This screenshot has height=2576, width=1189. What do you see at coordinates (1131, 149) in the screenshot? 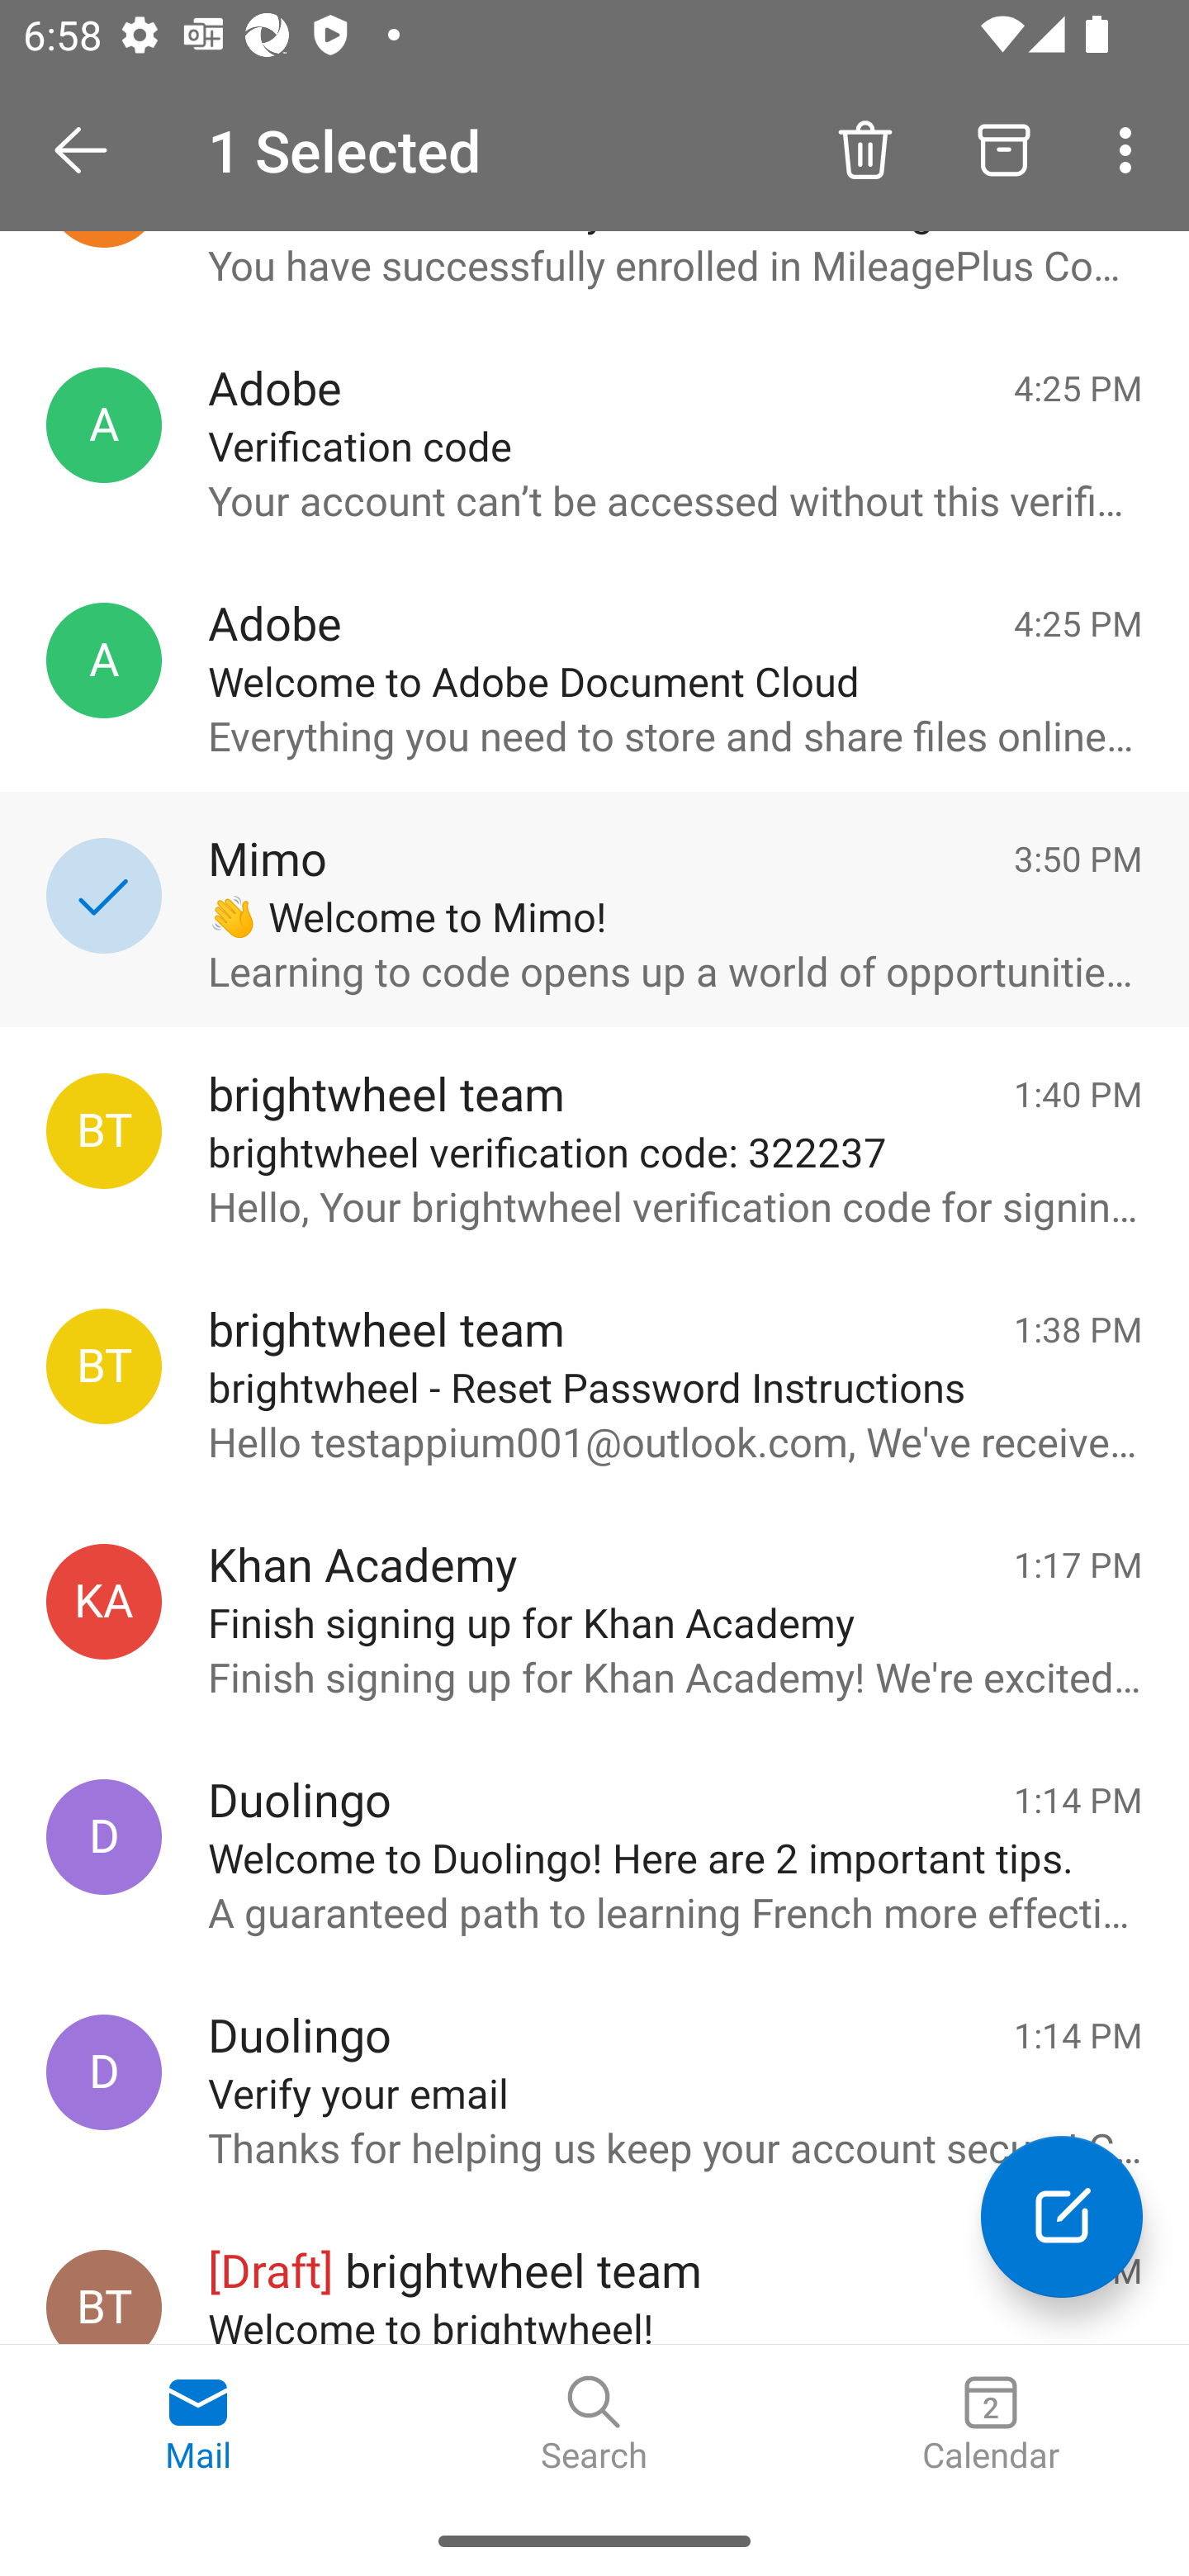
I see `More options` at bounding box center [1131, 149].